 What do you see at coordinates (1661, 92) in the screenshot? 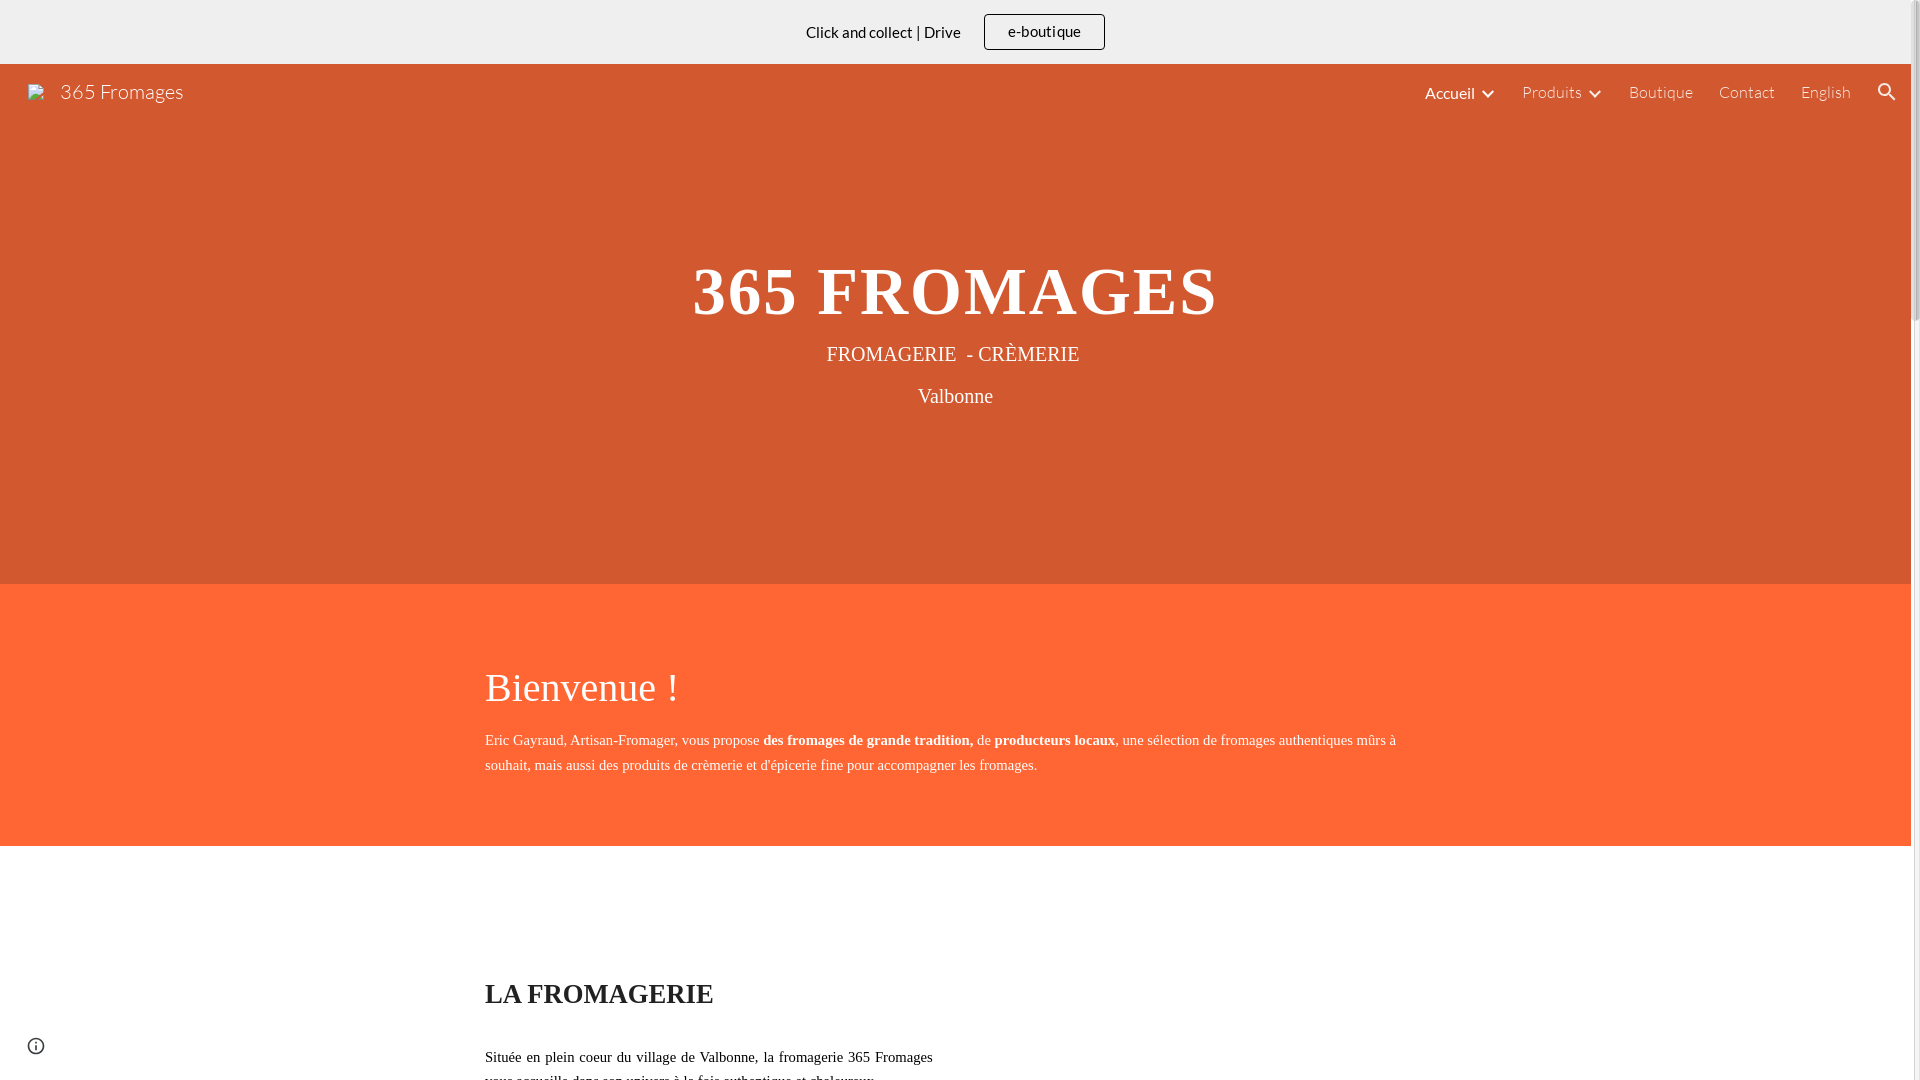
I see `Boutique` at bounding box center [1661, 92].